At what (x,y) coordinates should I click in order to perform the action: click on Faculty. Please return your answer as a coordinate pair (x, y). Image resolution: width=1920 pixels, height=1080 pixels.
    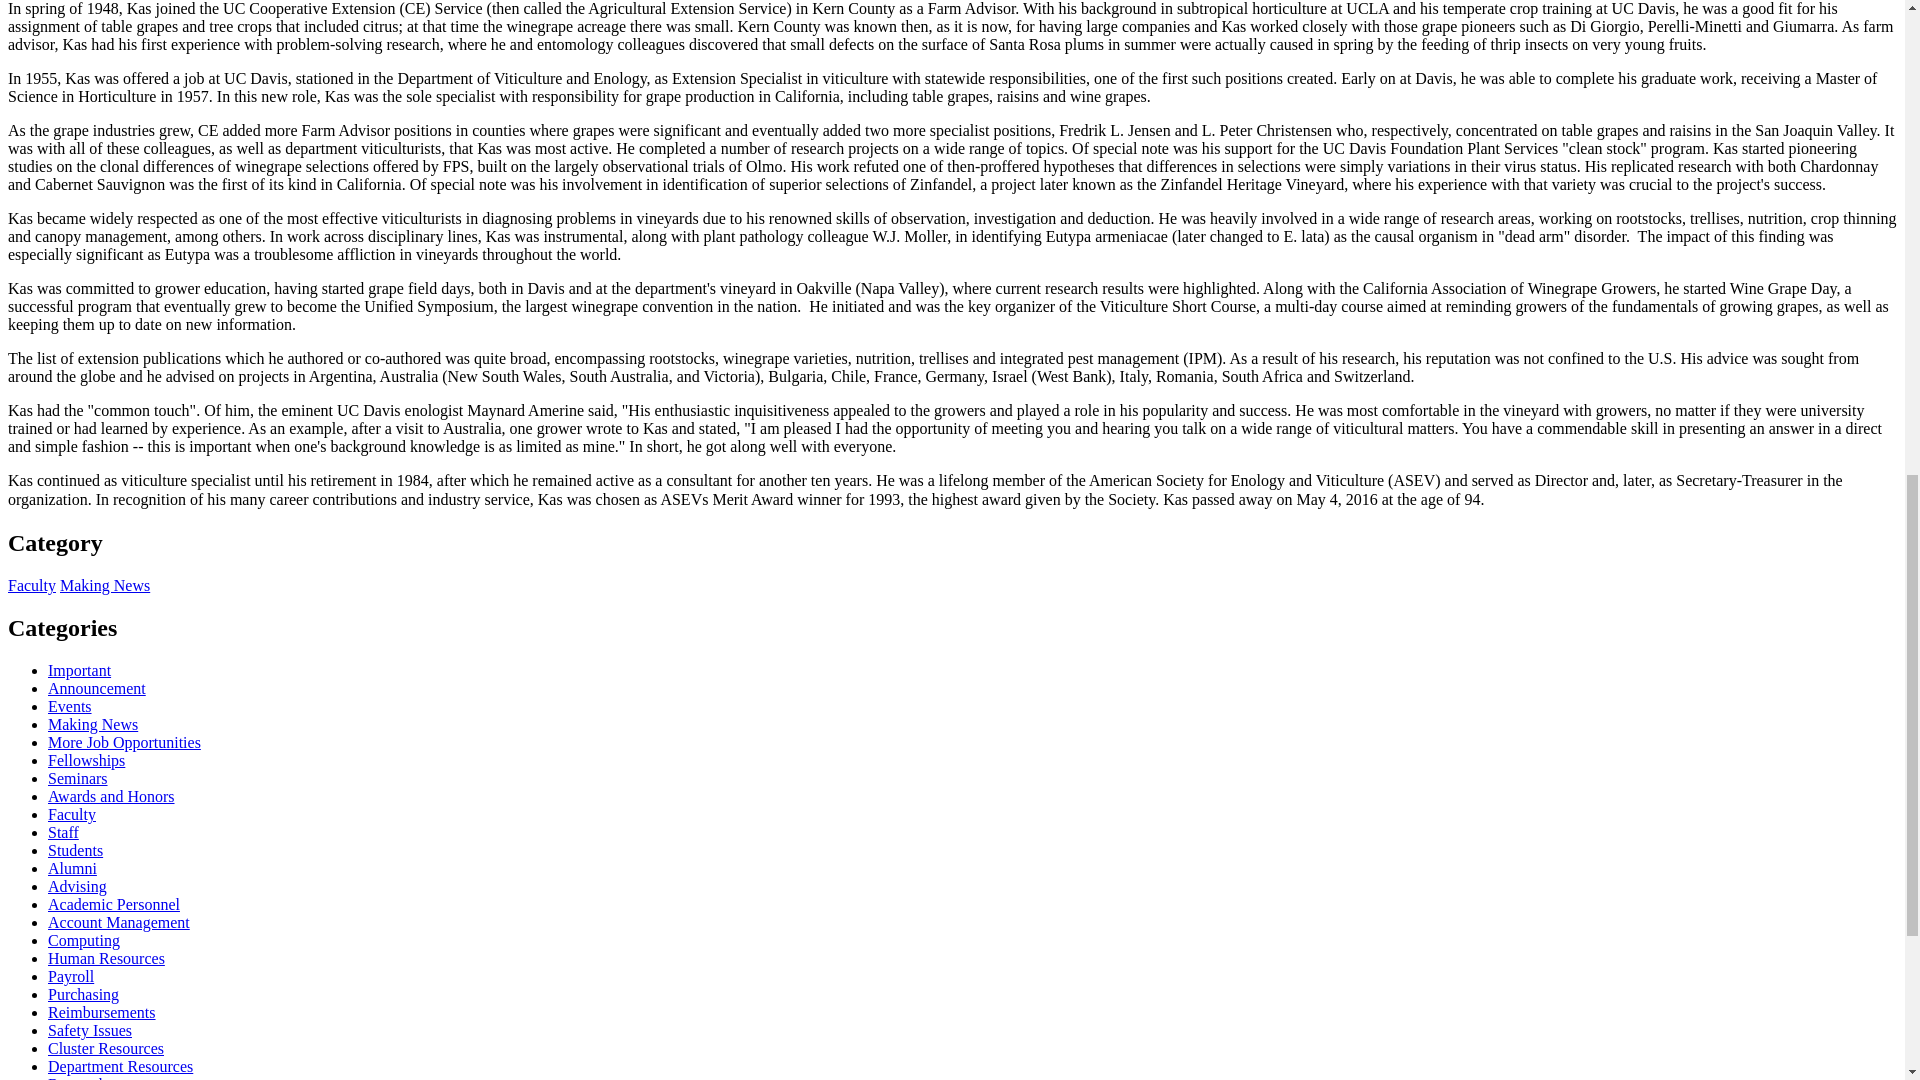
    Looking at the image, I should click on (31, 585).